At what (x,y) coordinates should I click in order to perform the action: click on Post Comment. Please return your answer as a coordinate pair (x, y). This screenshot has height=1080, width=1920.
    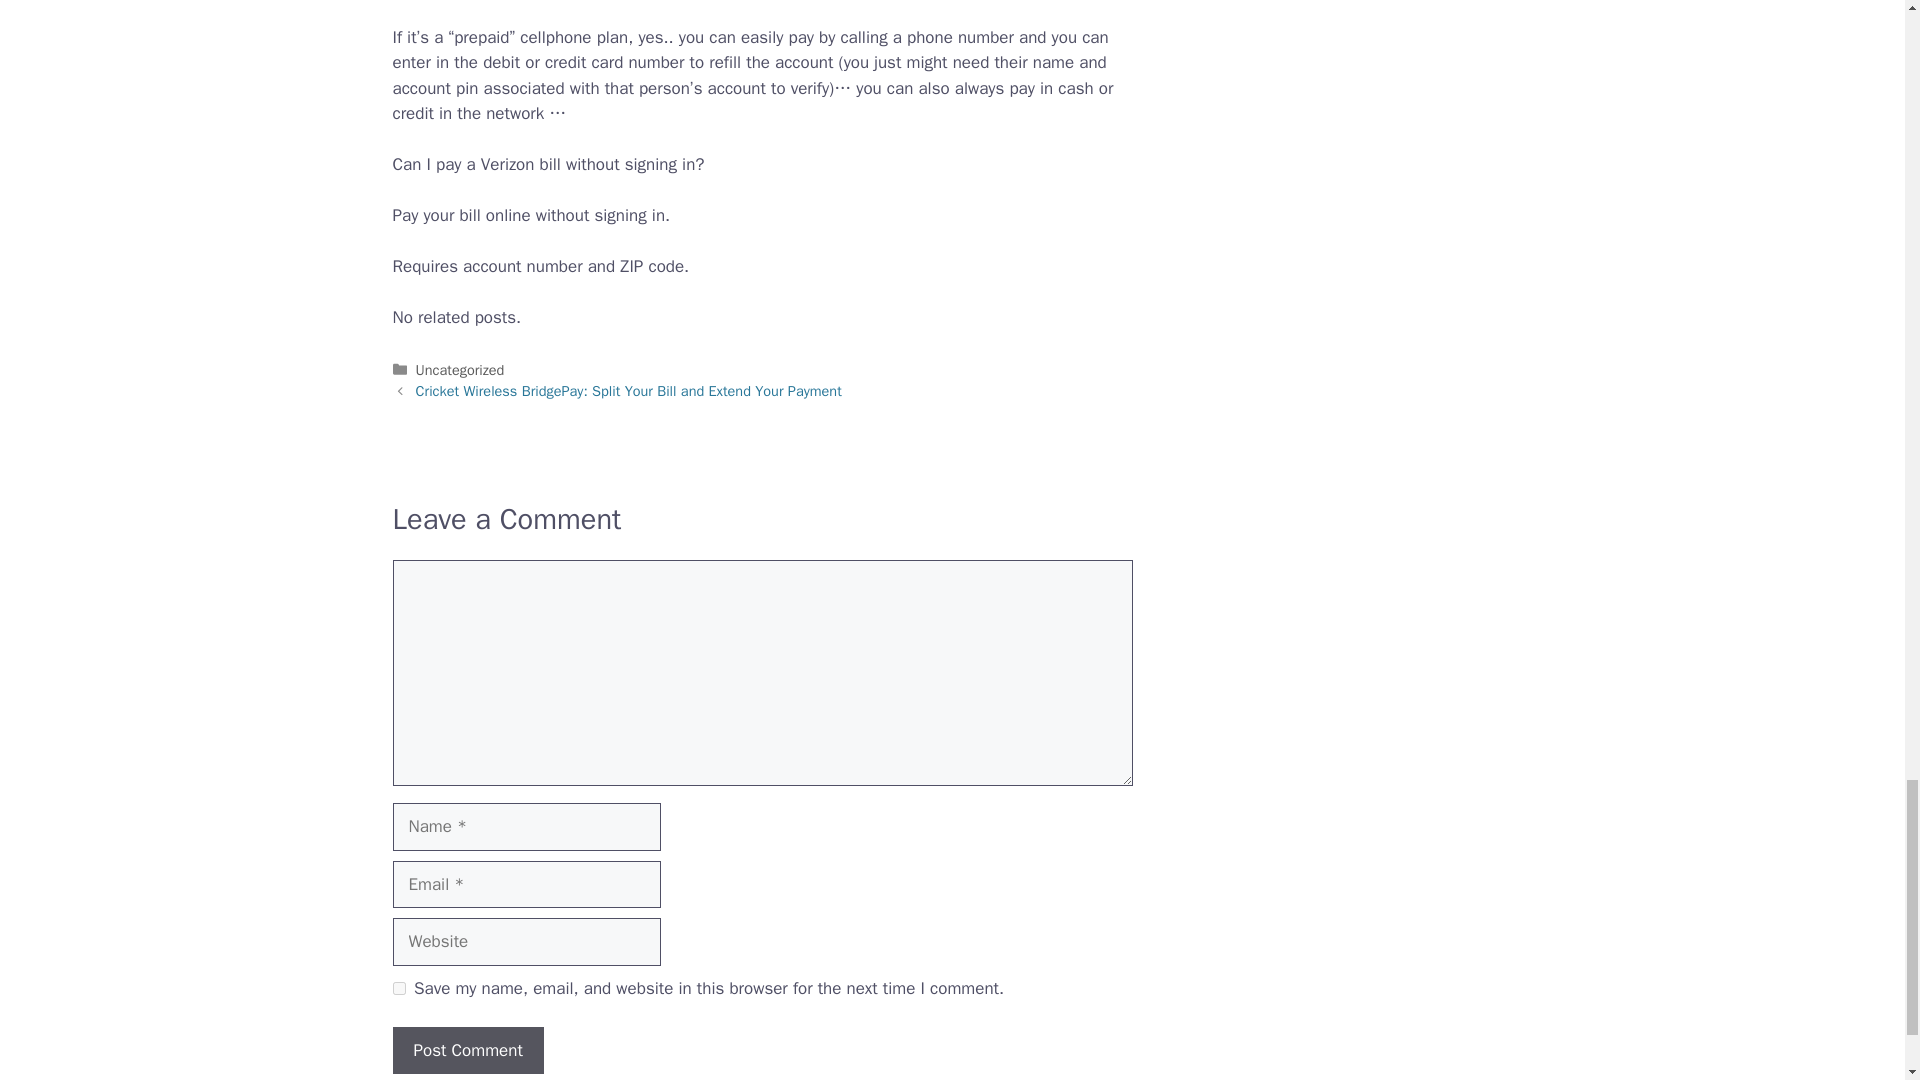
    Looking at the image, I should click on (467, 1050).